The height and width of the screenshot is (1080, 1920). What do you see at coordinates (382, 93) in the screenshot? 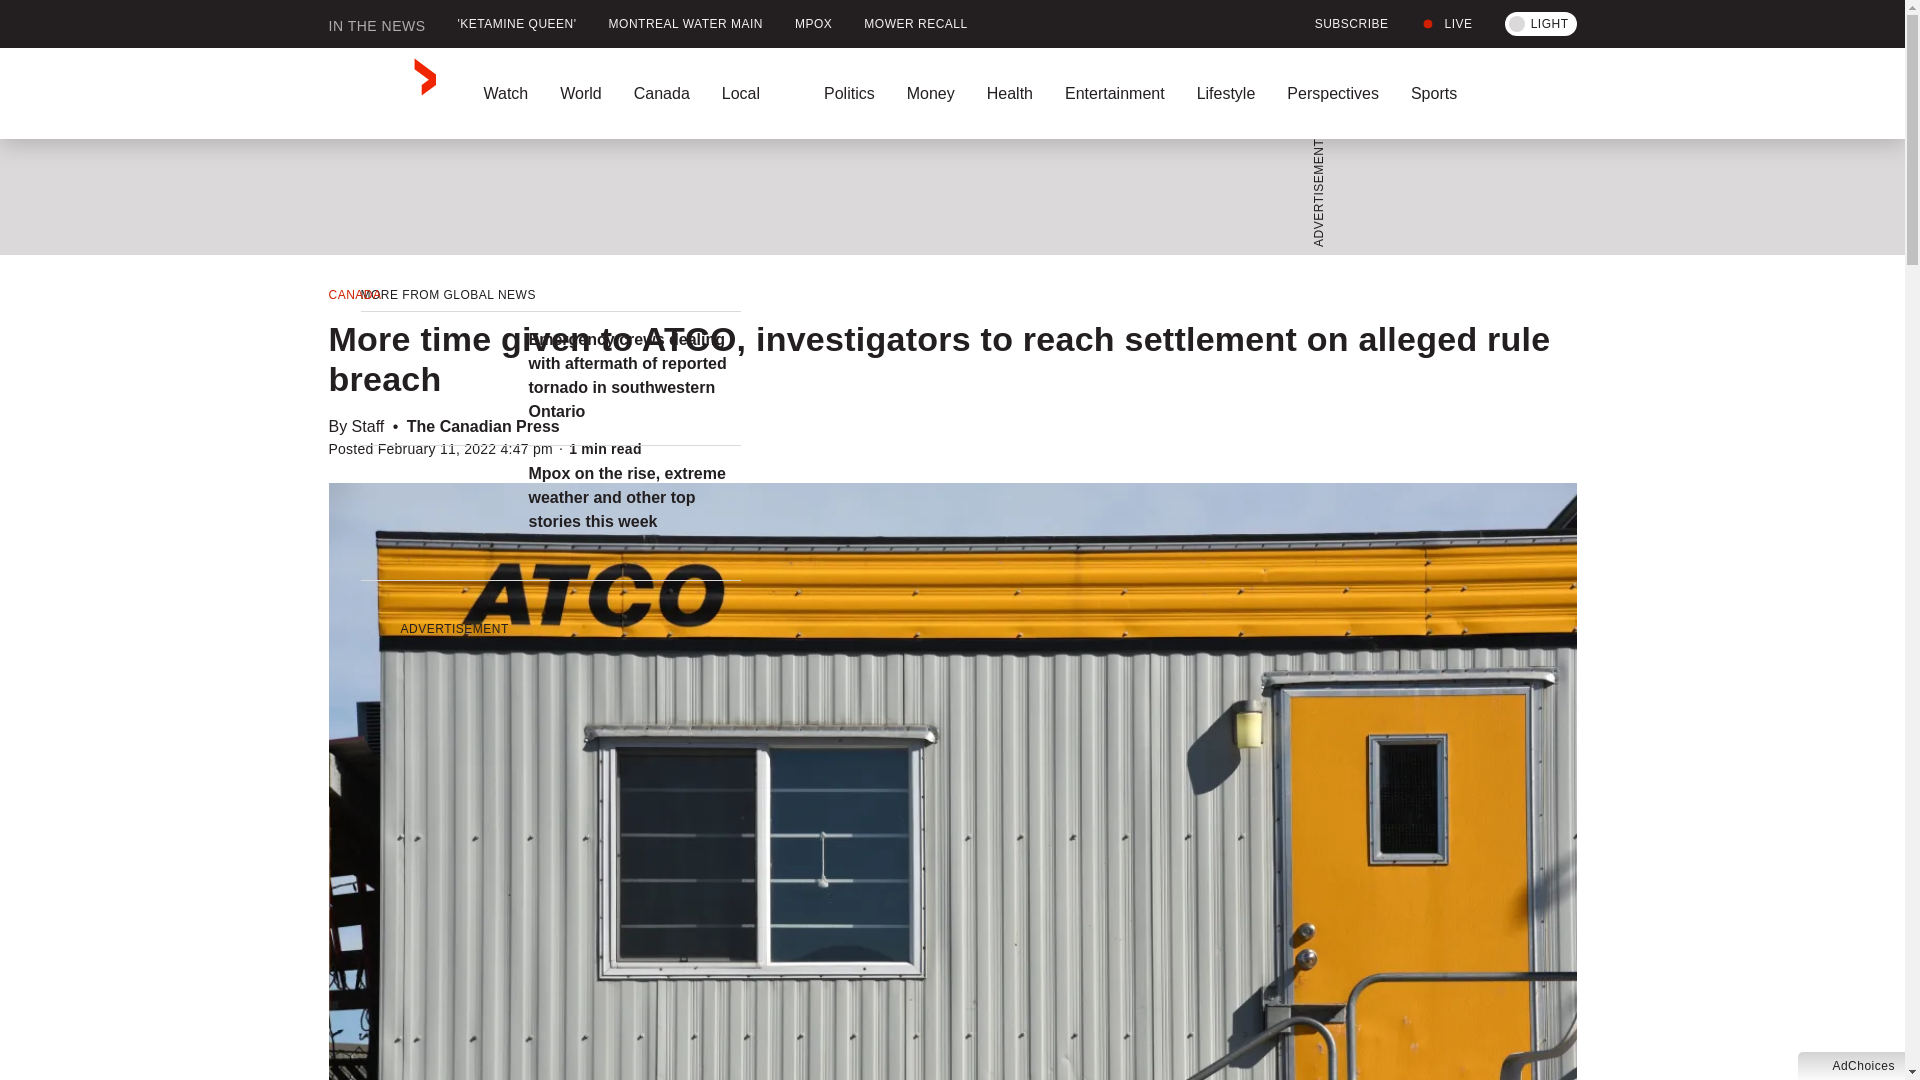
I see `GlobalNews home` at bounding box center [382, 93].